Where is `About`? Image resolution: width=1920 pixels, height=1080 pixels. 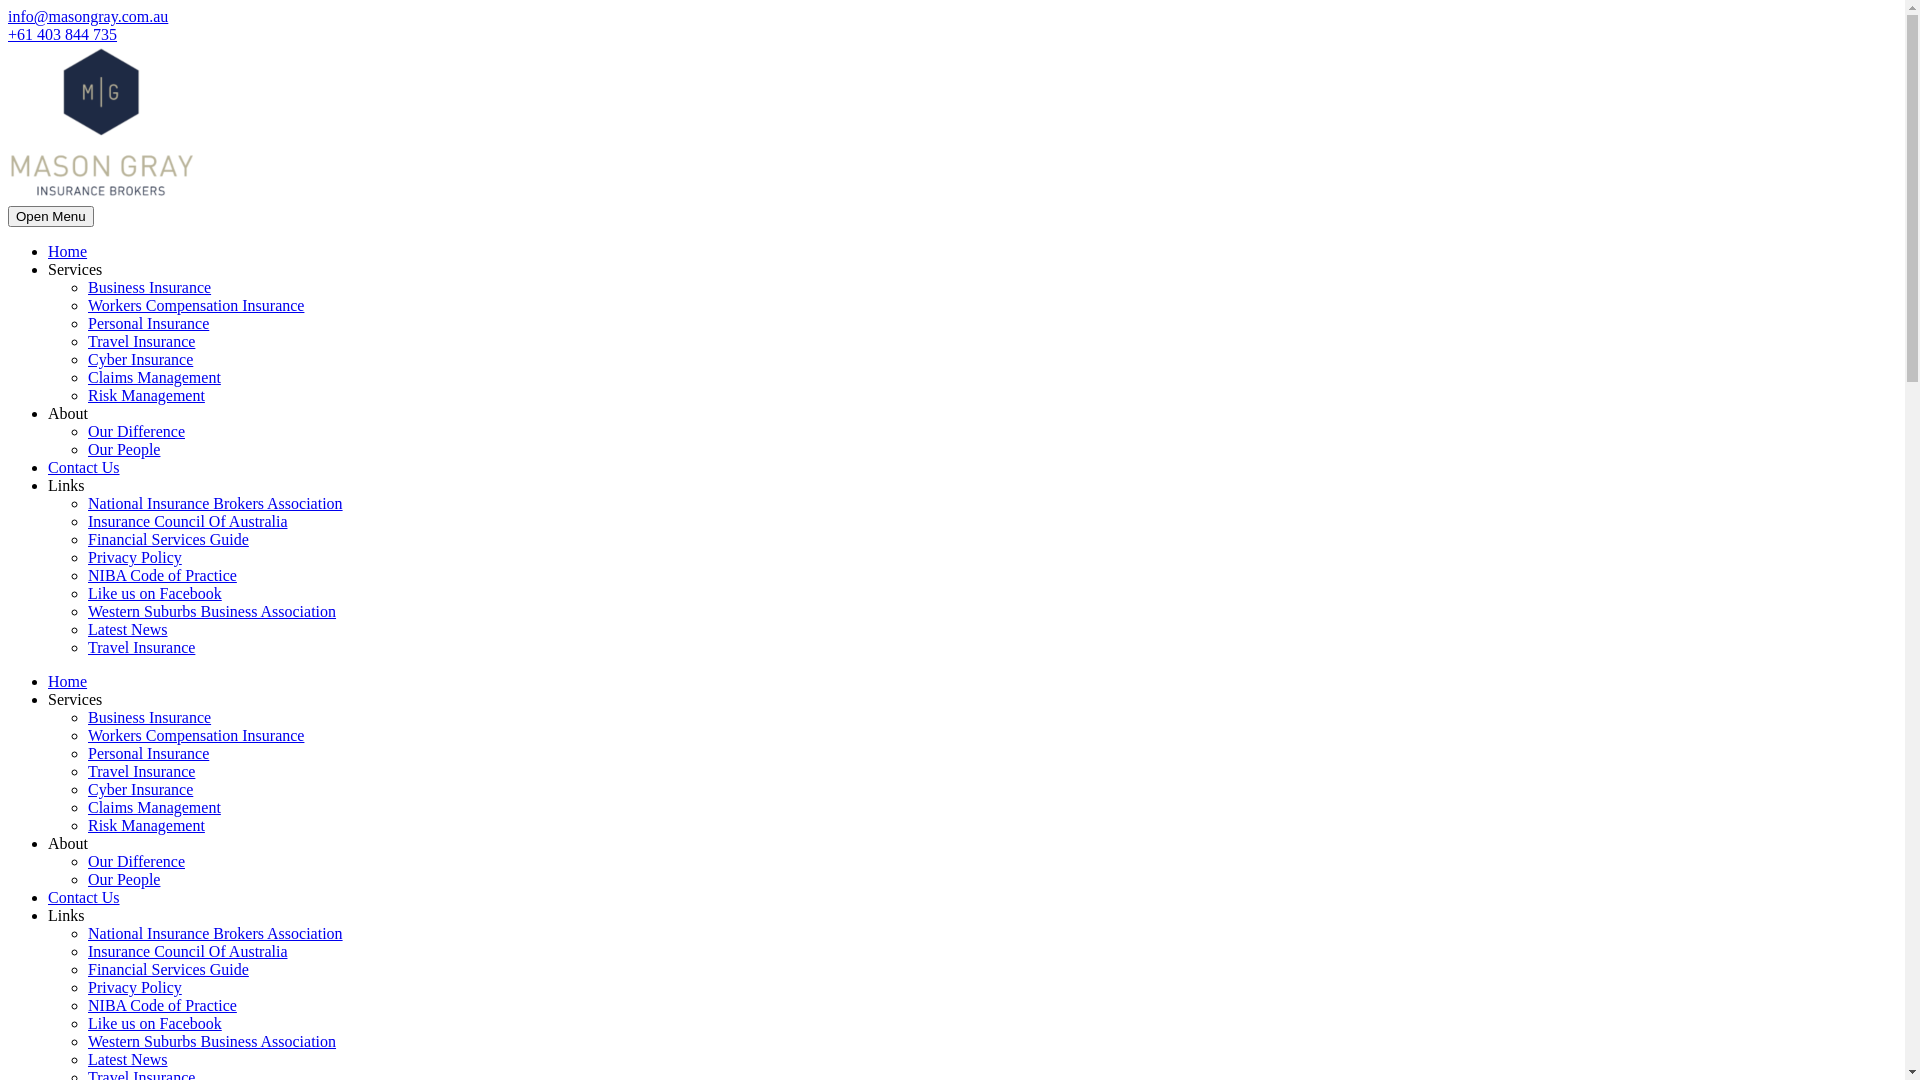
About is located at coordinates (68, 844).